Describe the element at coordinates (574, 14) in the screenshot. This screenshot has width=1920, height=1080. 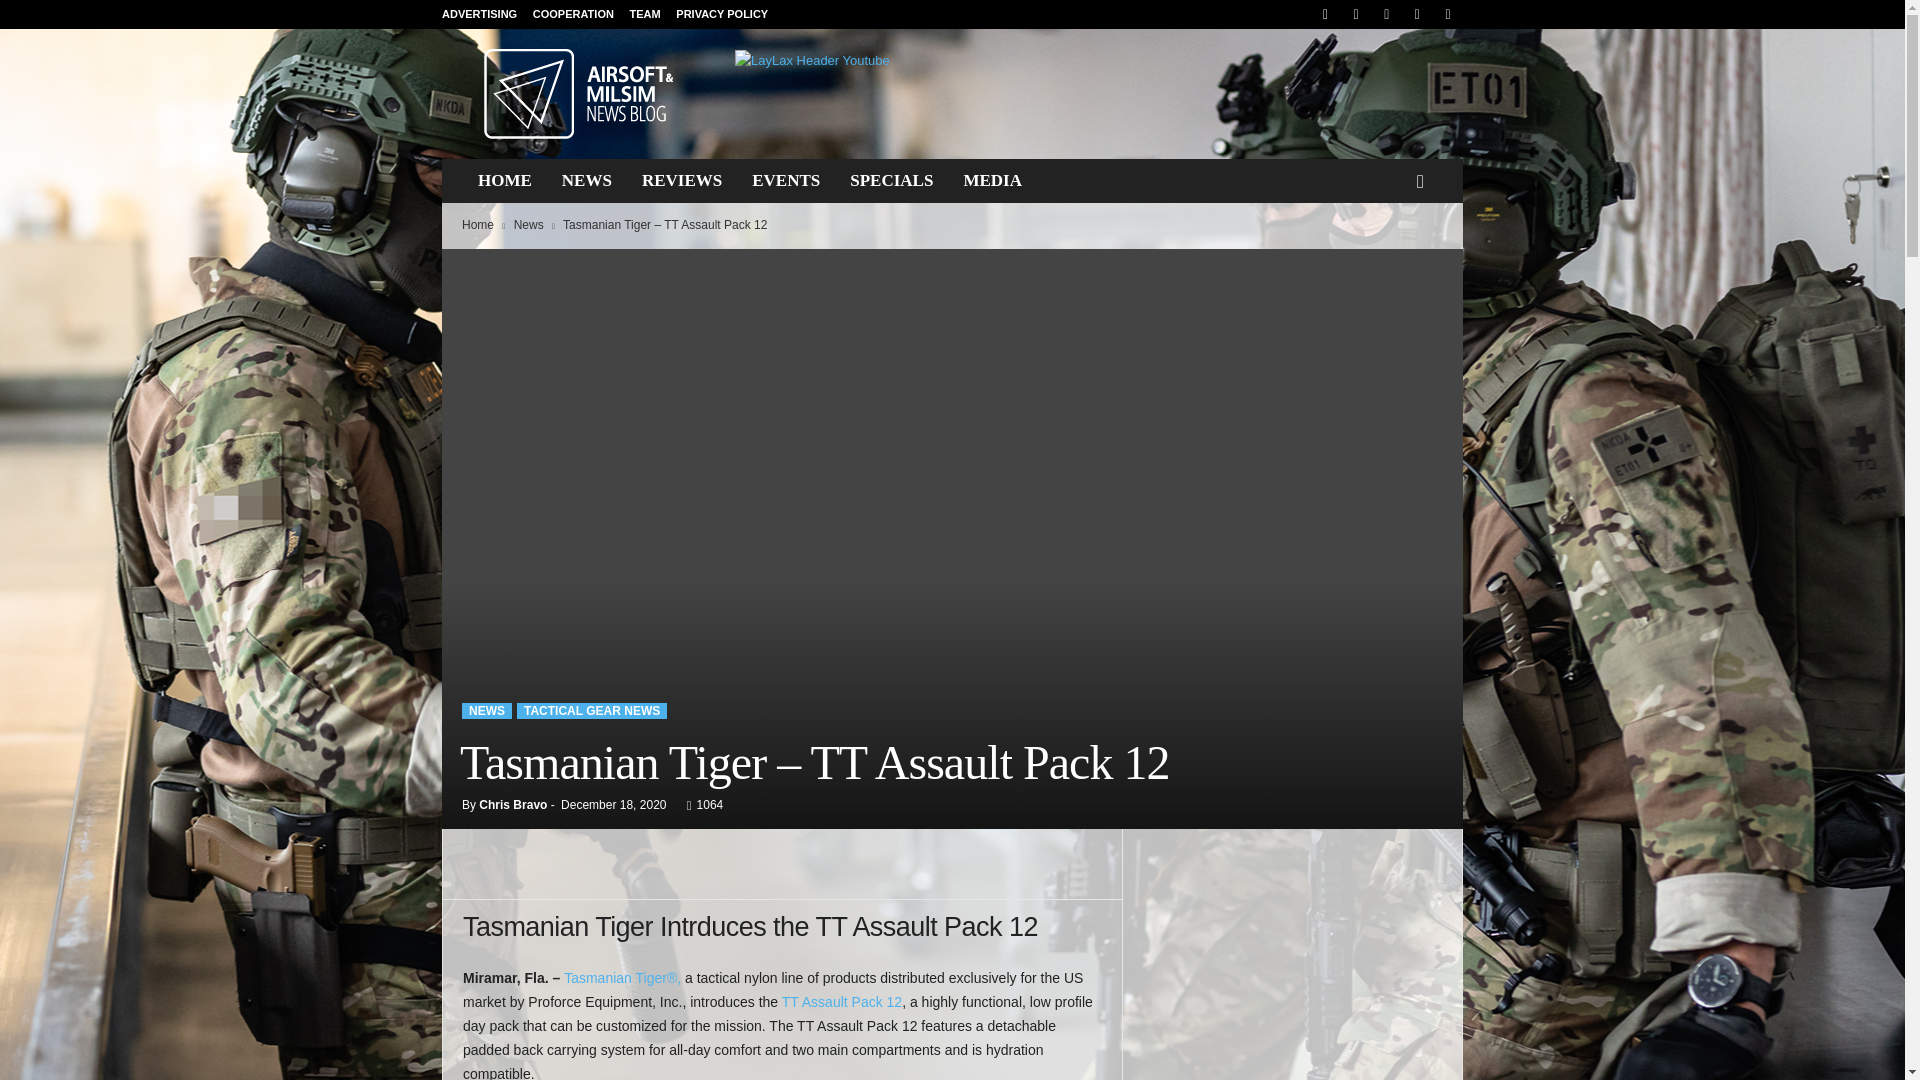
I see `COOPERATION` at that location.